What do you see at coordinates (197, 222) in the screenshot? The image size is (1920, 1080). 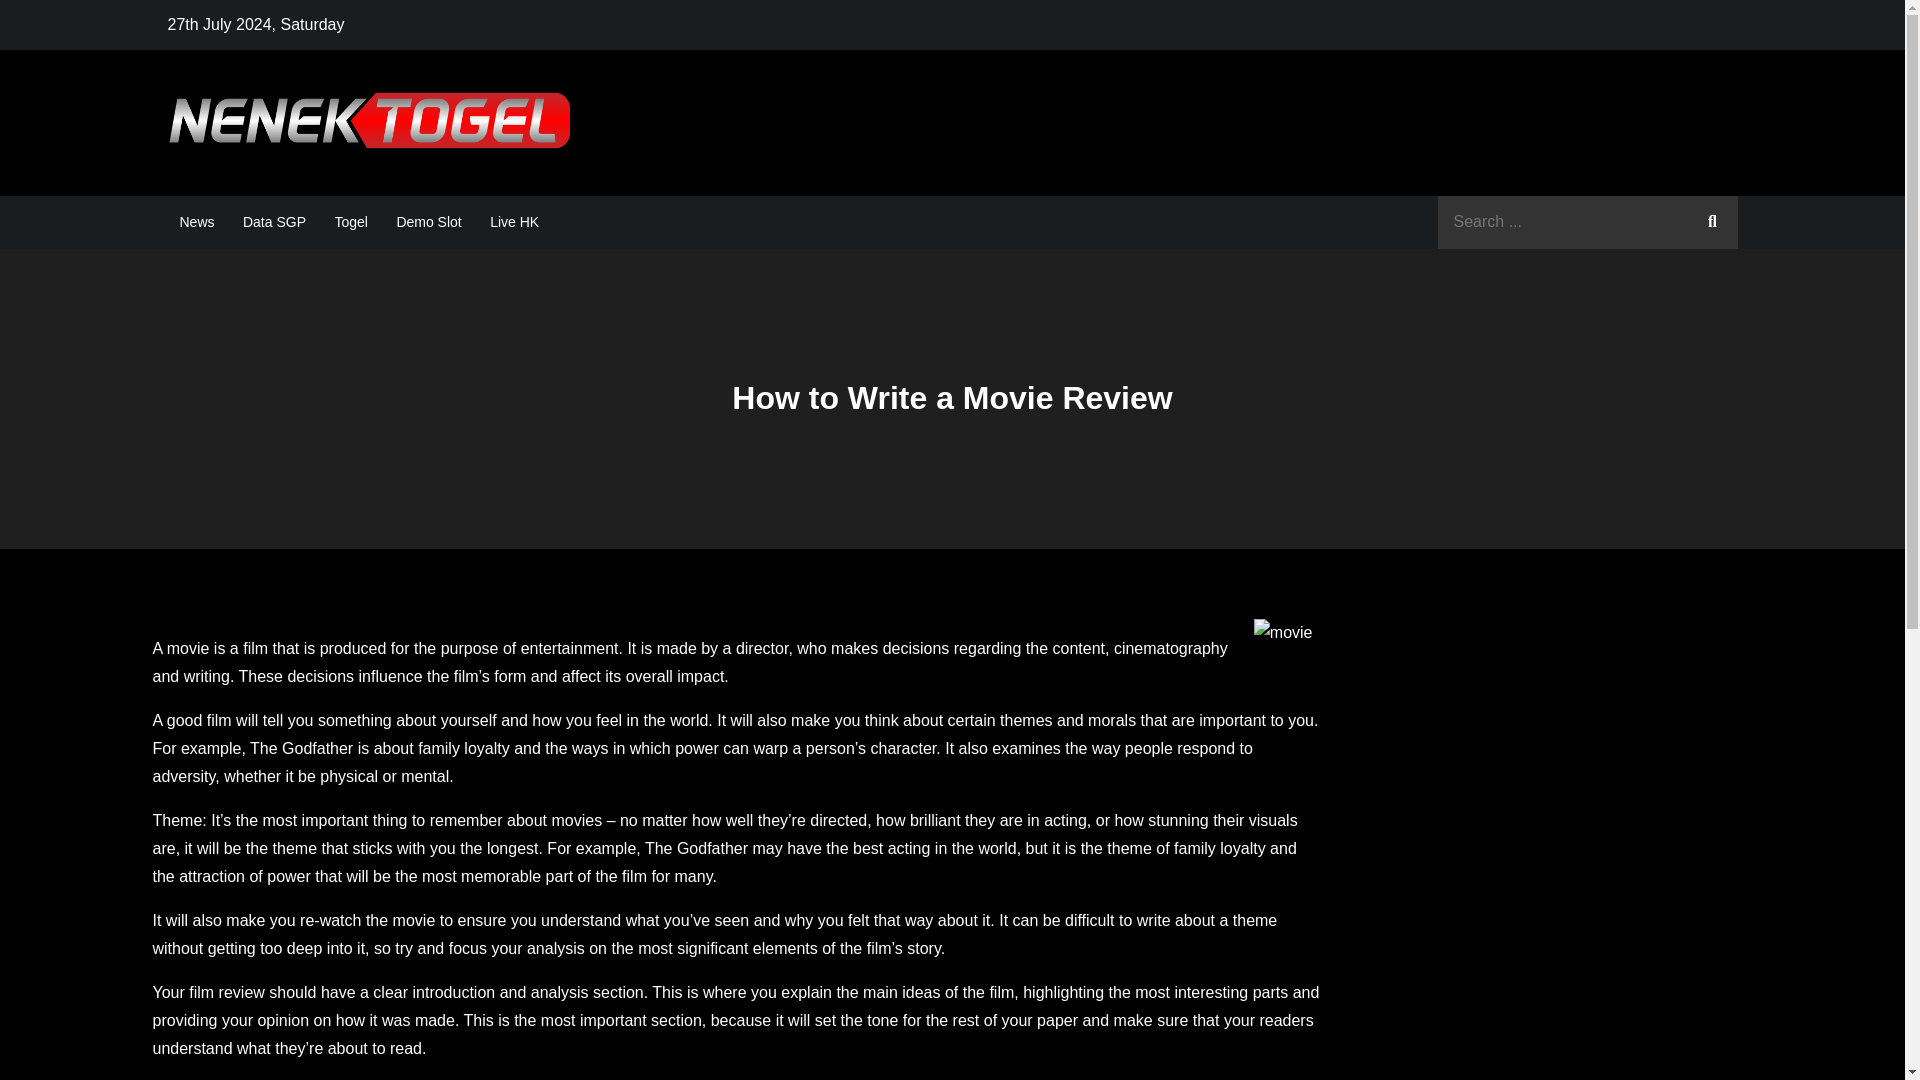 I see `News` at bounding box center [197, 222].